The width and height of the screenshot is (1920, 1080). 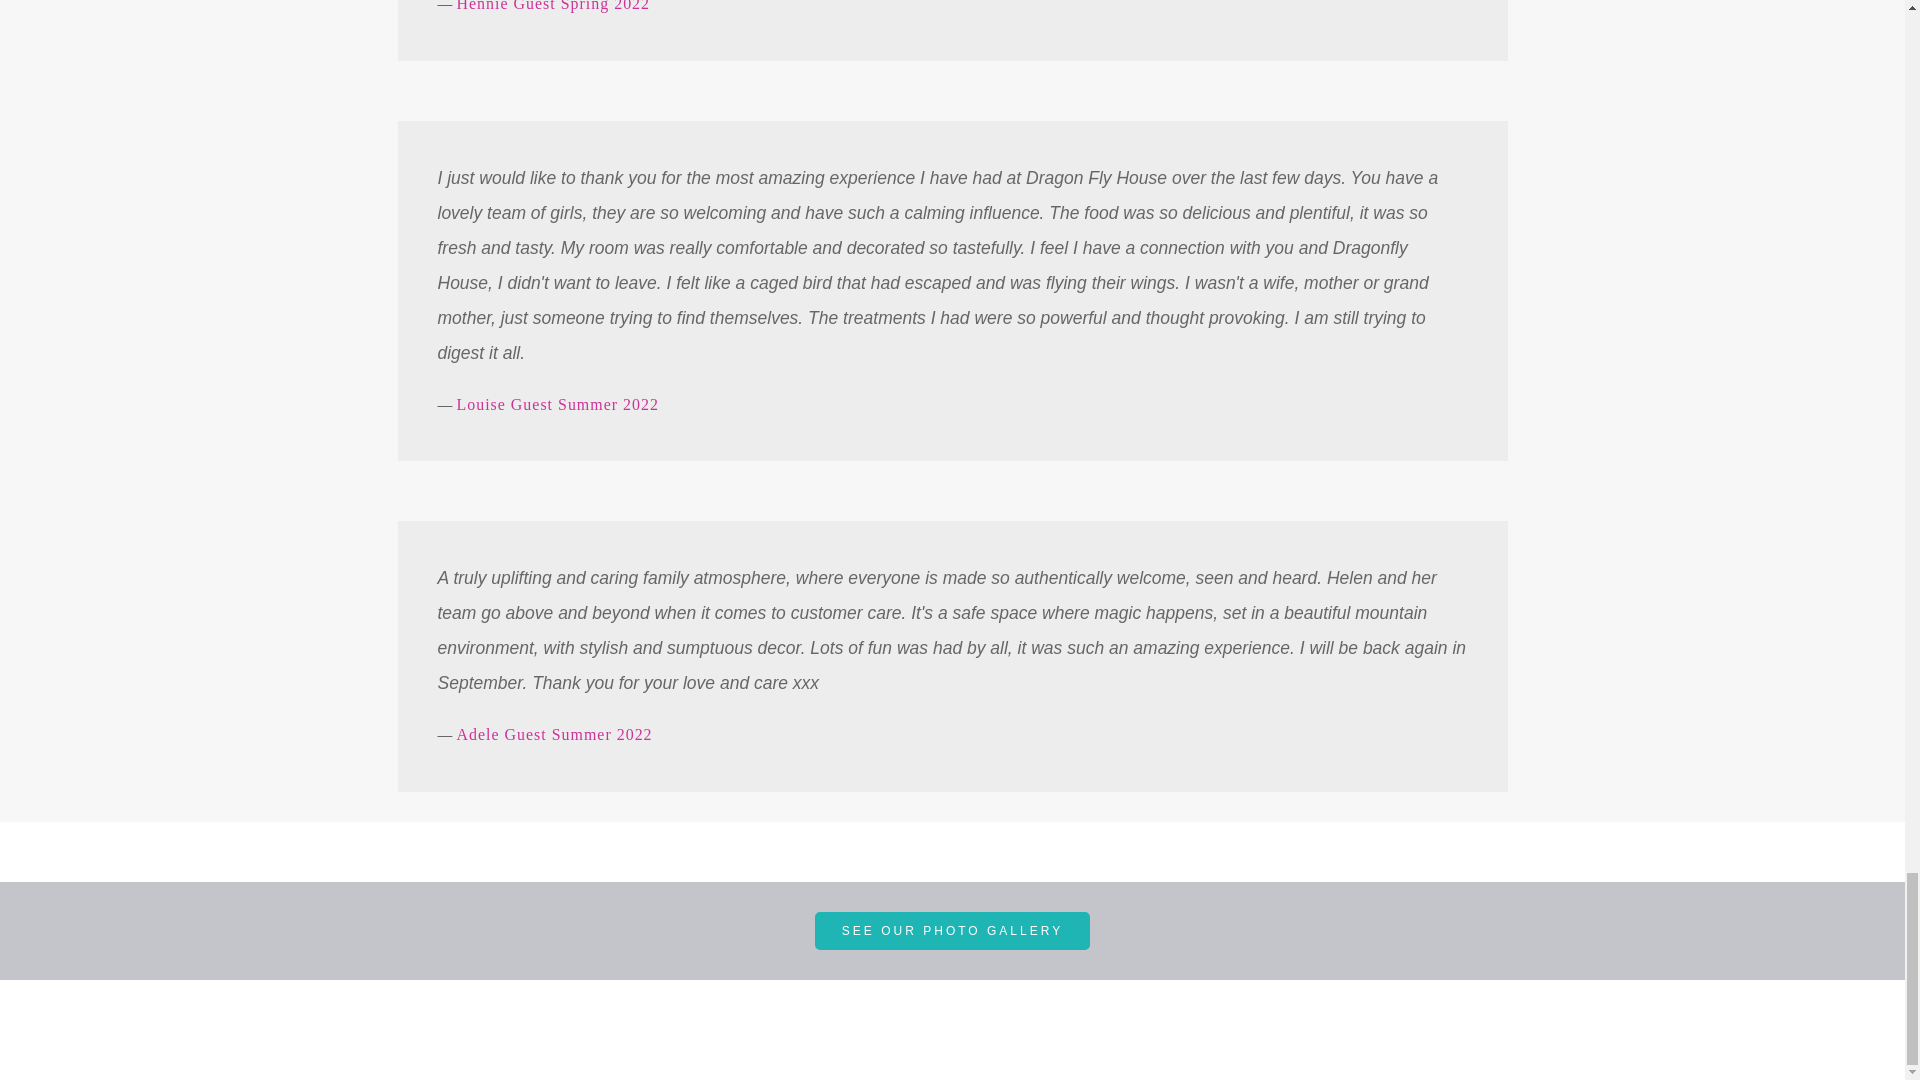 What do you see at coordinates (952, 930) in the screenshot?
I see `Gallery` at bounding box center [952, 930].